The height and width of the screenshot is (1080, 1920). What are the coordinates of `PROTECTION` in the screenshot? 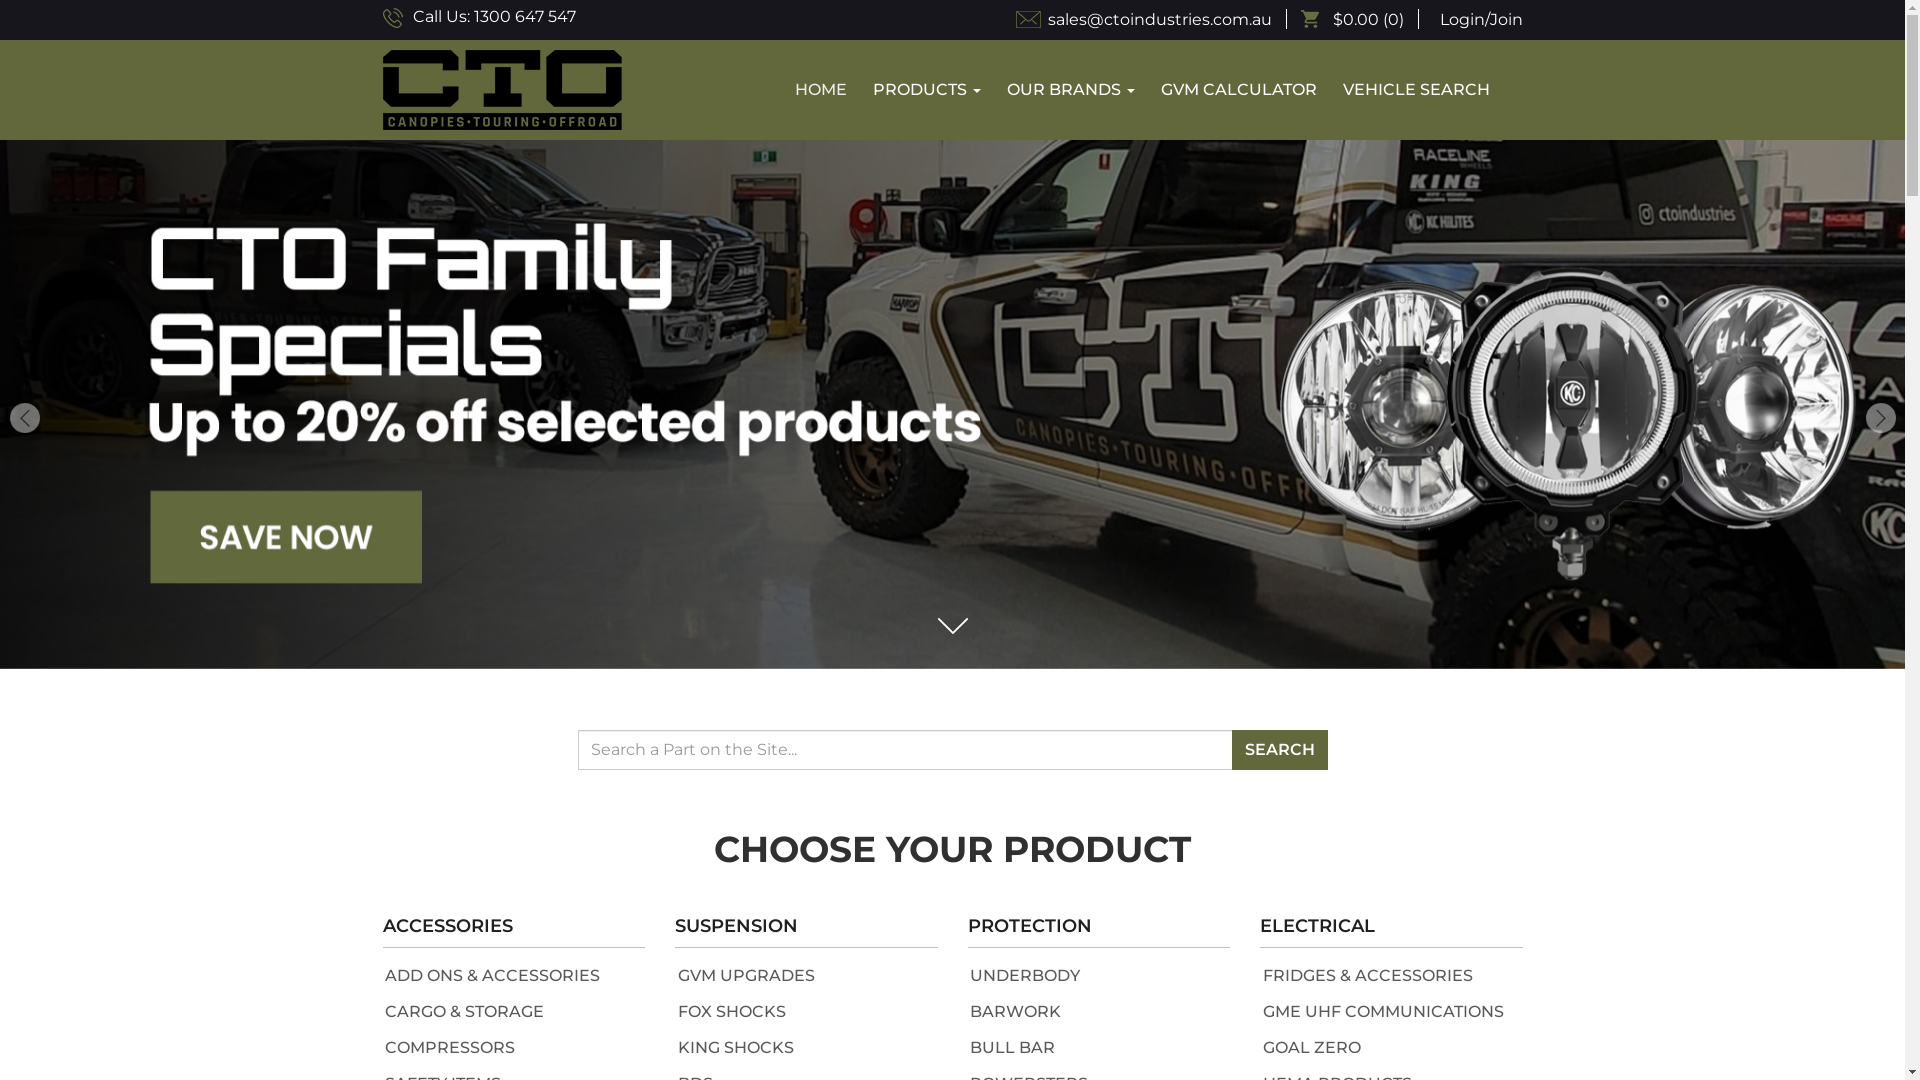 It's located at (1100, 930).